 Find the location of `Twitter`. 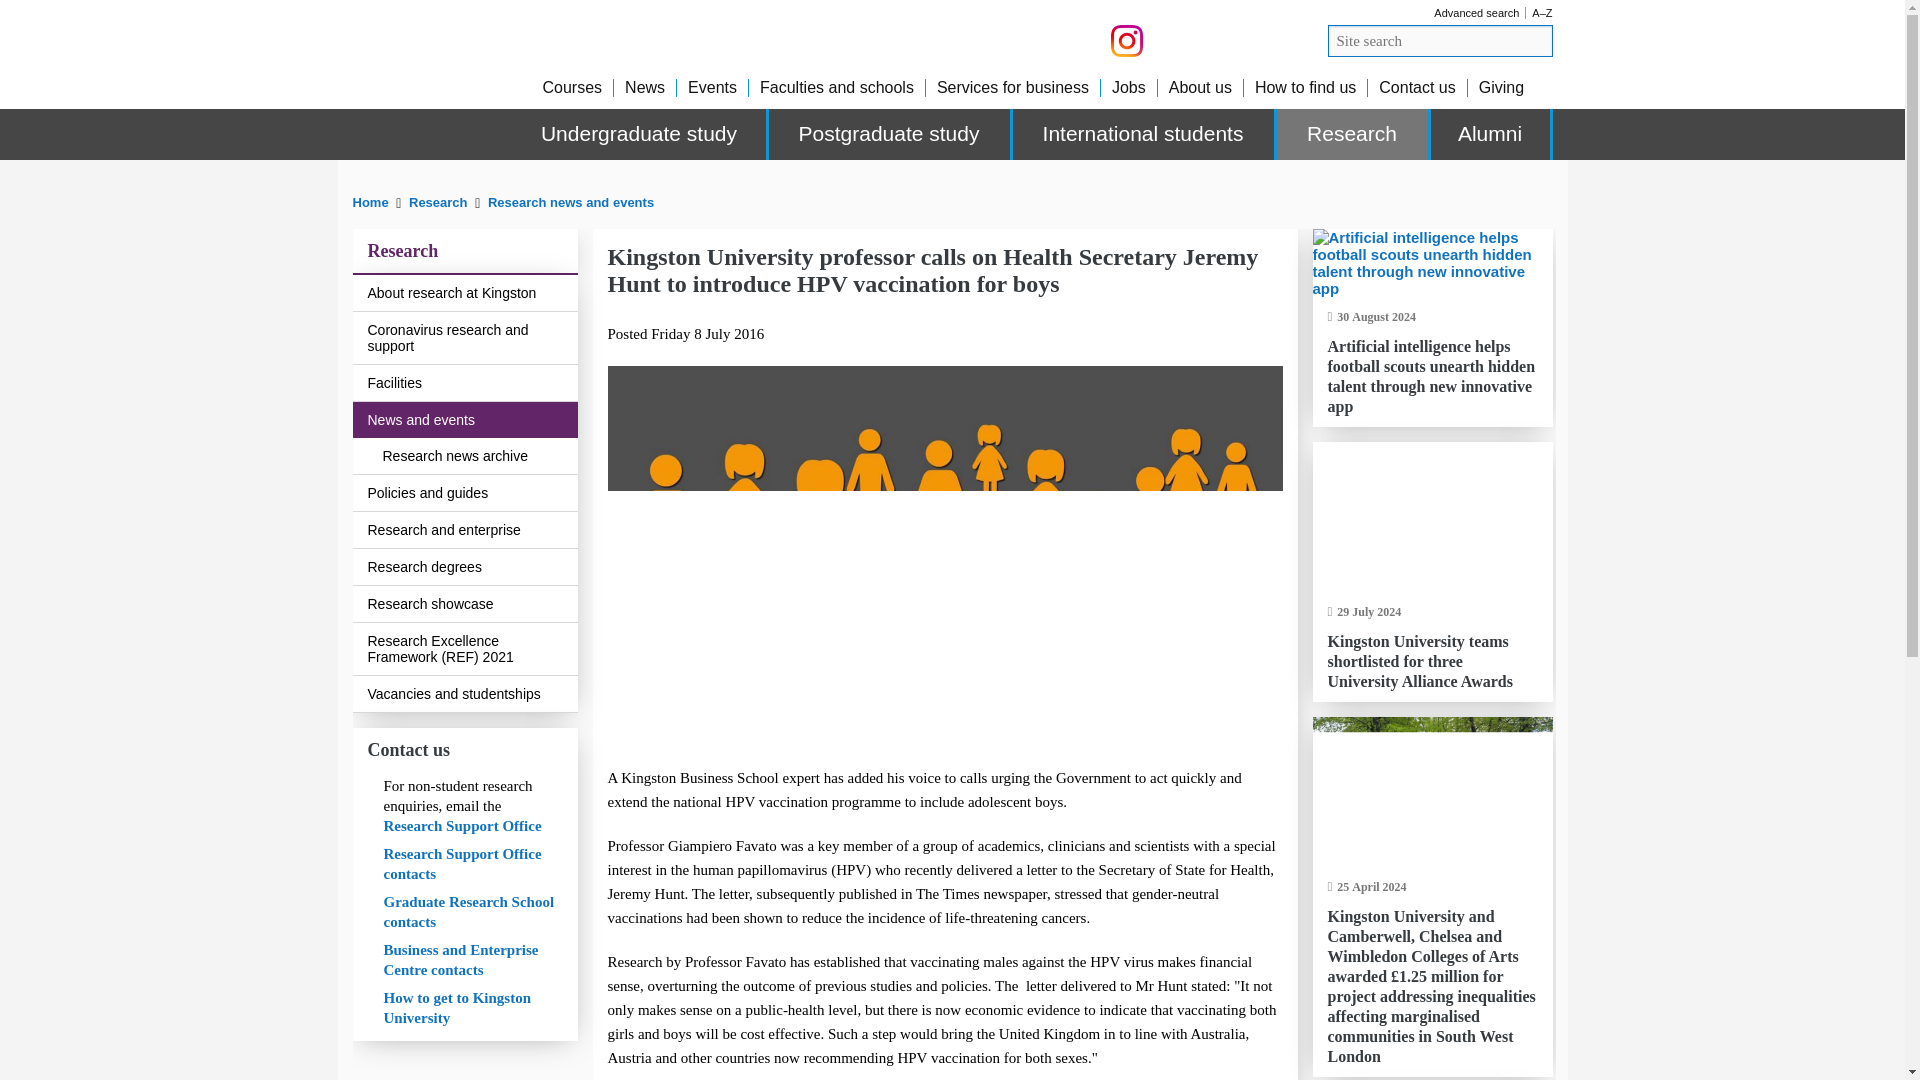

Twitter is located at coordinates (1520, 192).